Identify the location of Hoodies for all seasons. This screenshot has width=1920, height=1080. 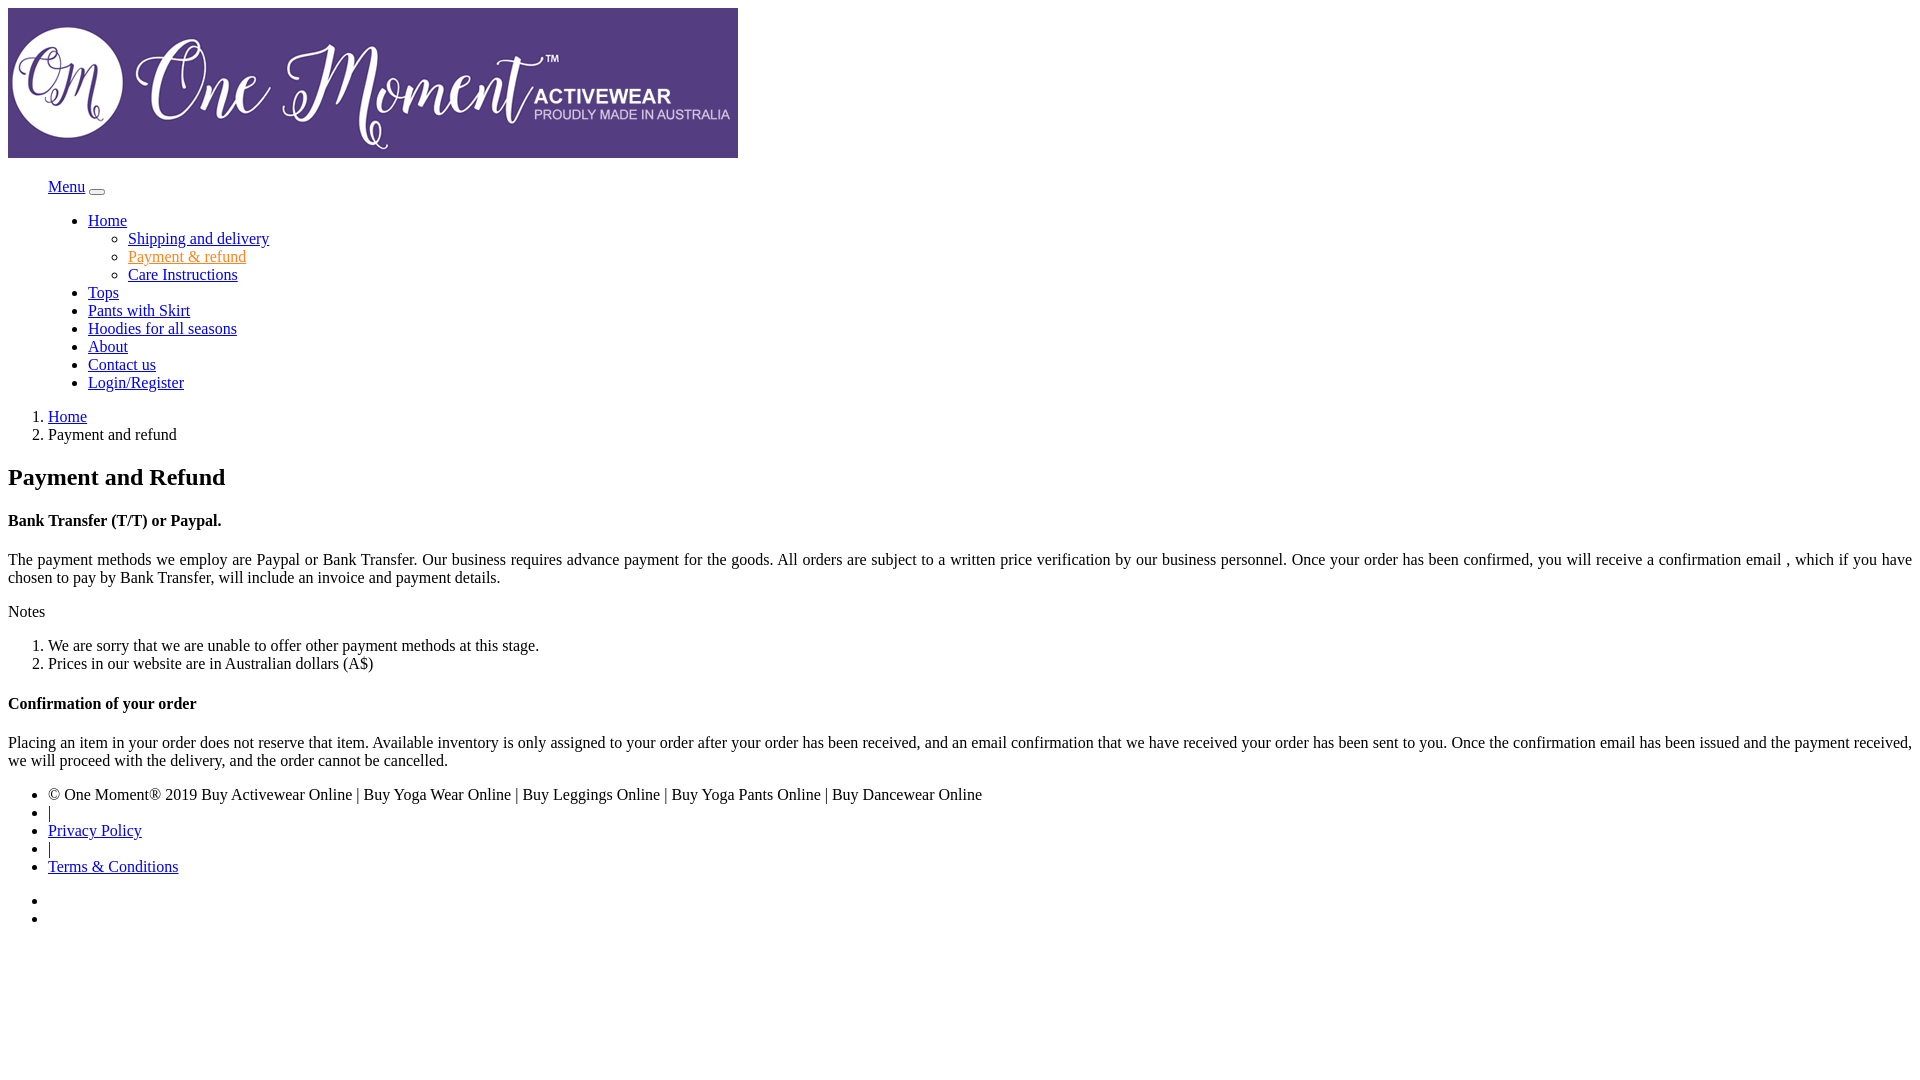
(162, 328).